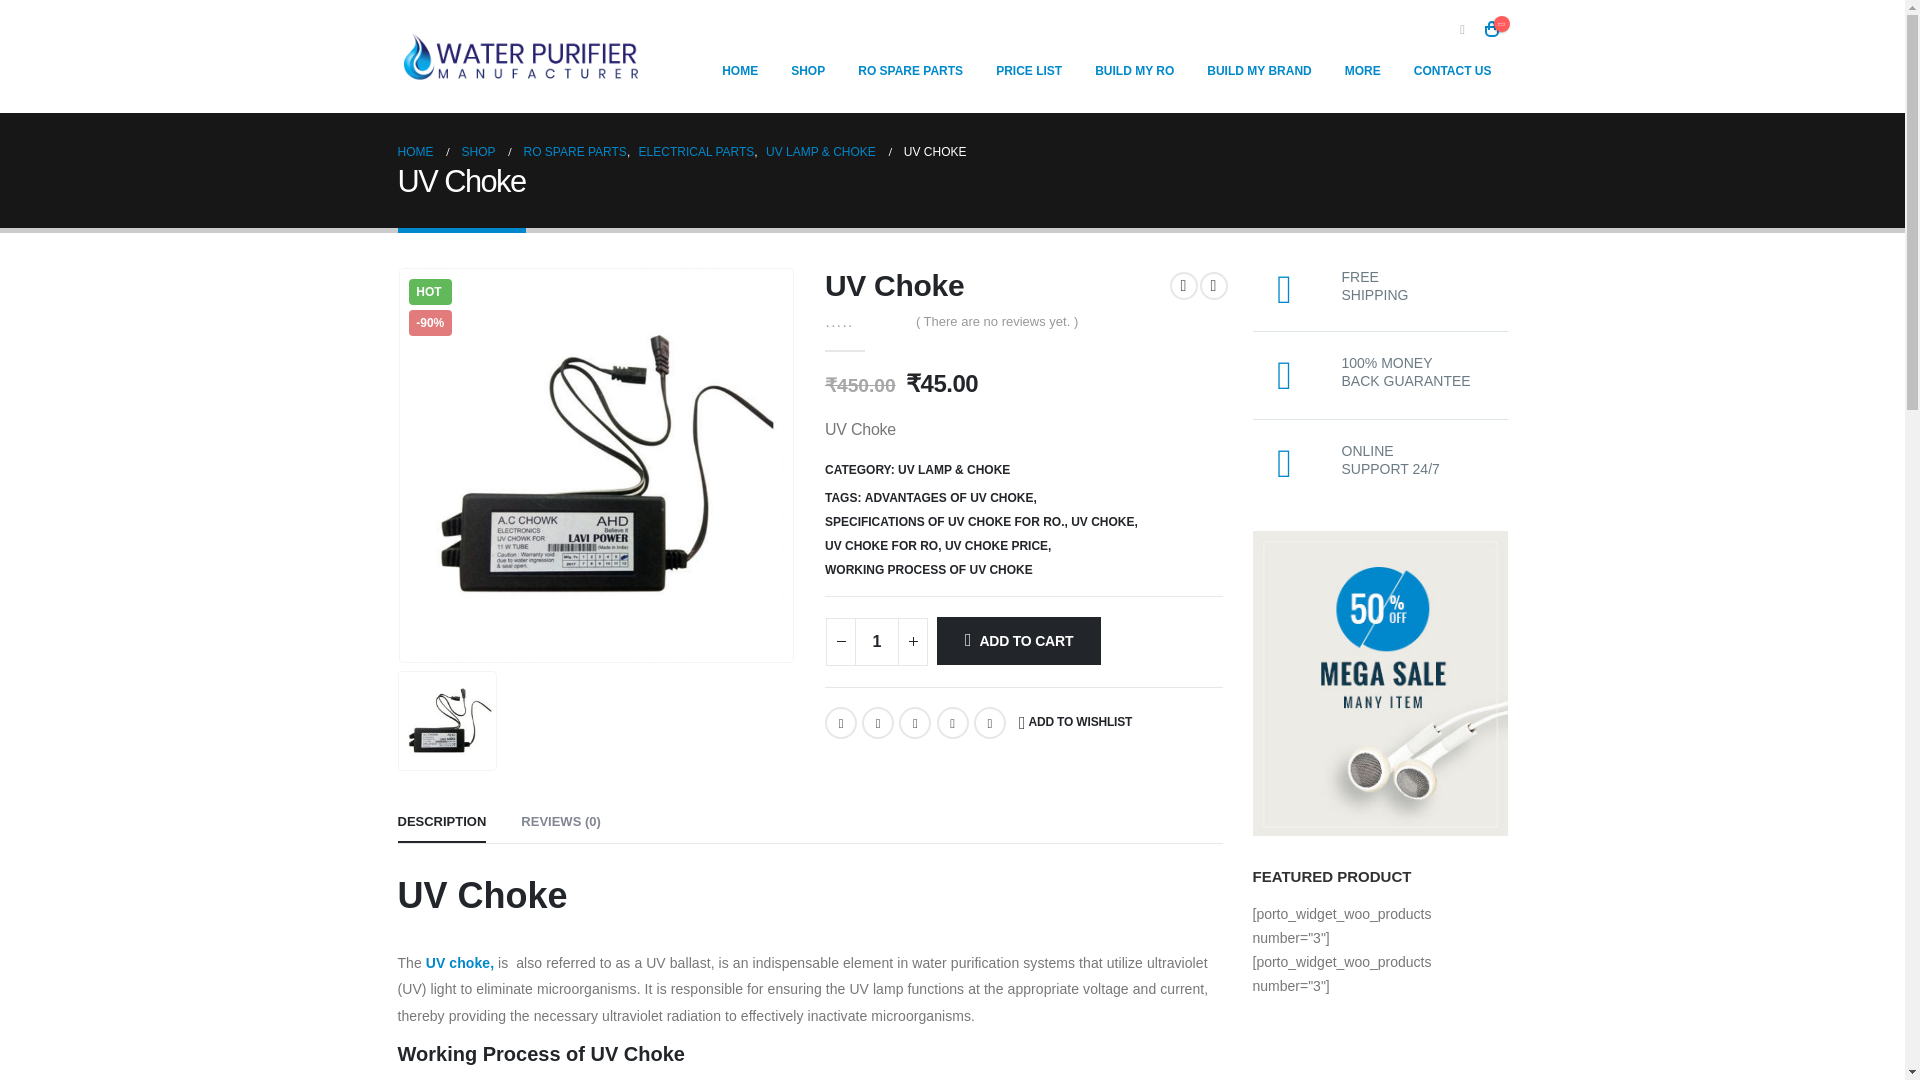 This screenshot has width=1920, height=1080. Describe the element at coordinates (910, 70) in the screenshot. I see `RO SPARE PARTS` at that location.